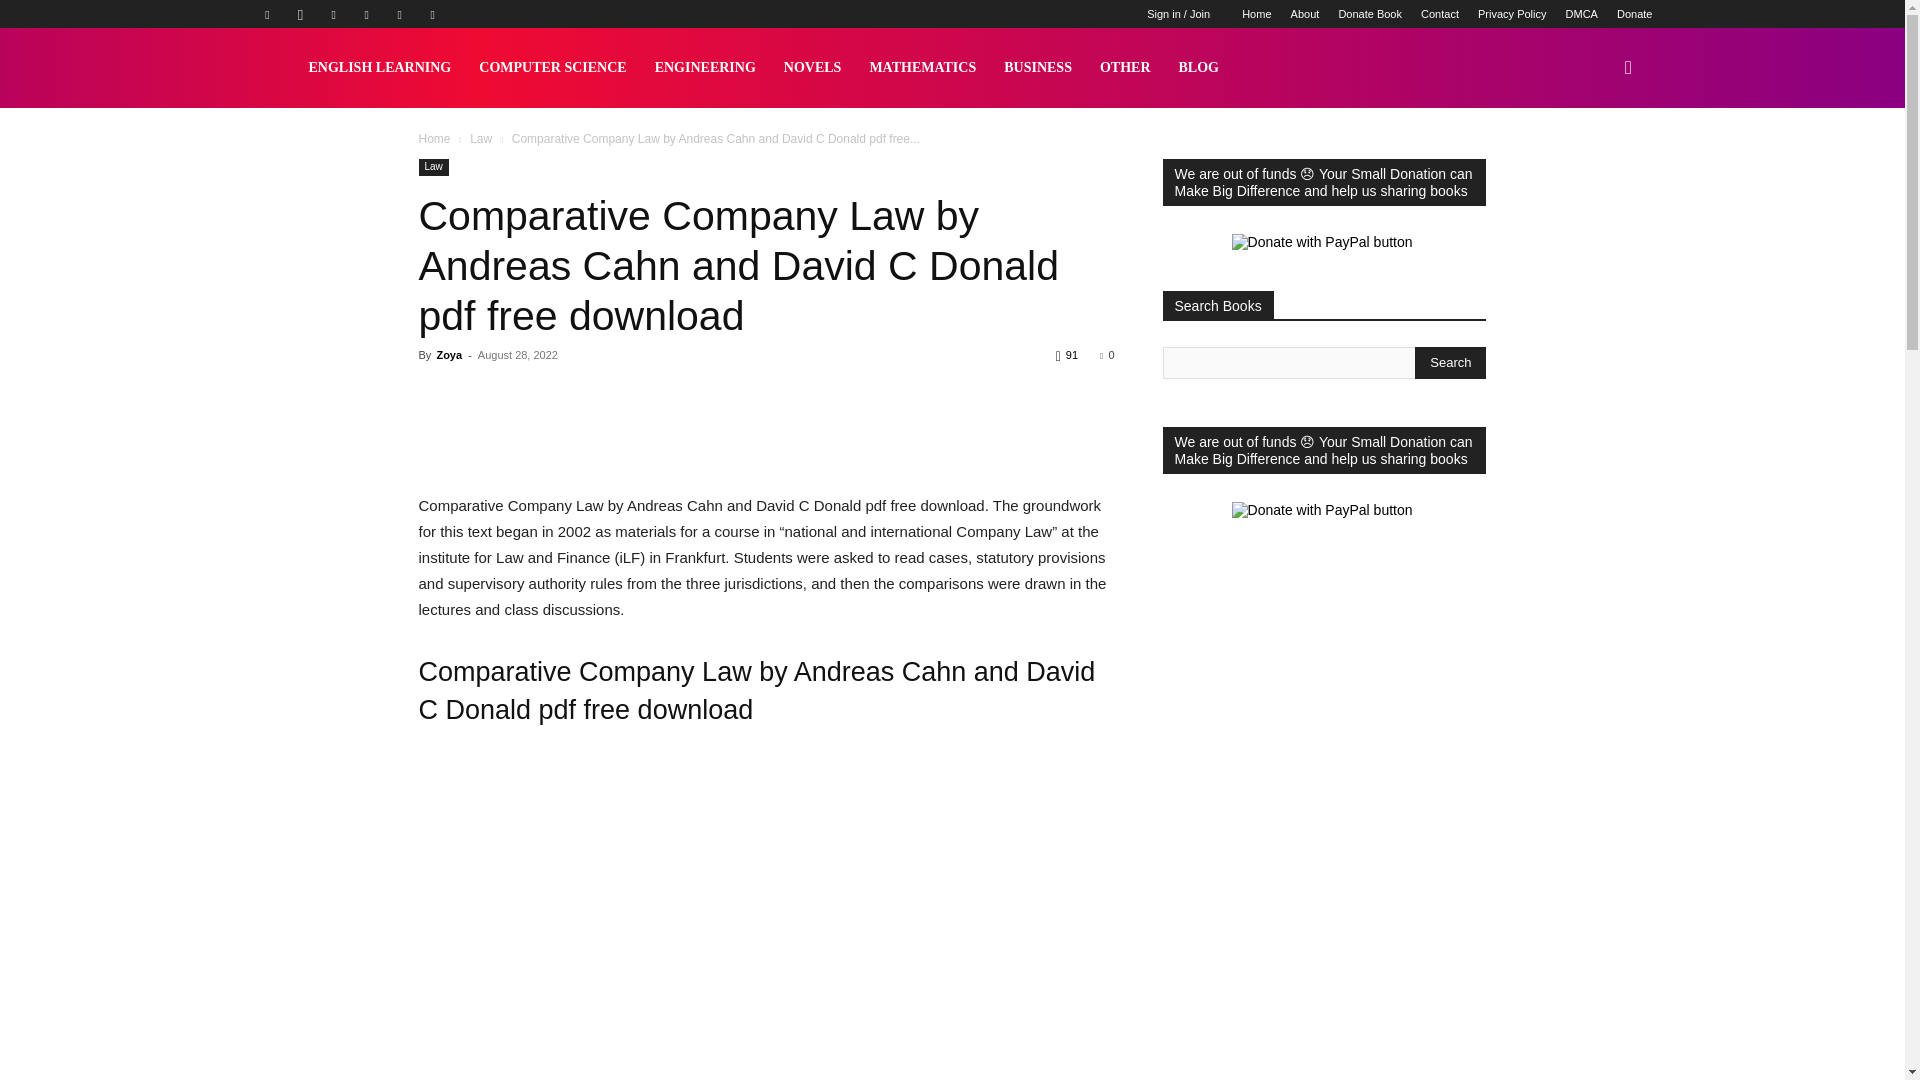 Image resolution: width=1920 pixels, height=1080 pixels. Describe the element at coordinates (400, 14) in the screenshot. I see `Twitter` at that location.